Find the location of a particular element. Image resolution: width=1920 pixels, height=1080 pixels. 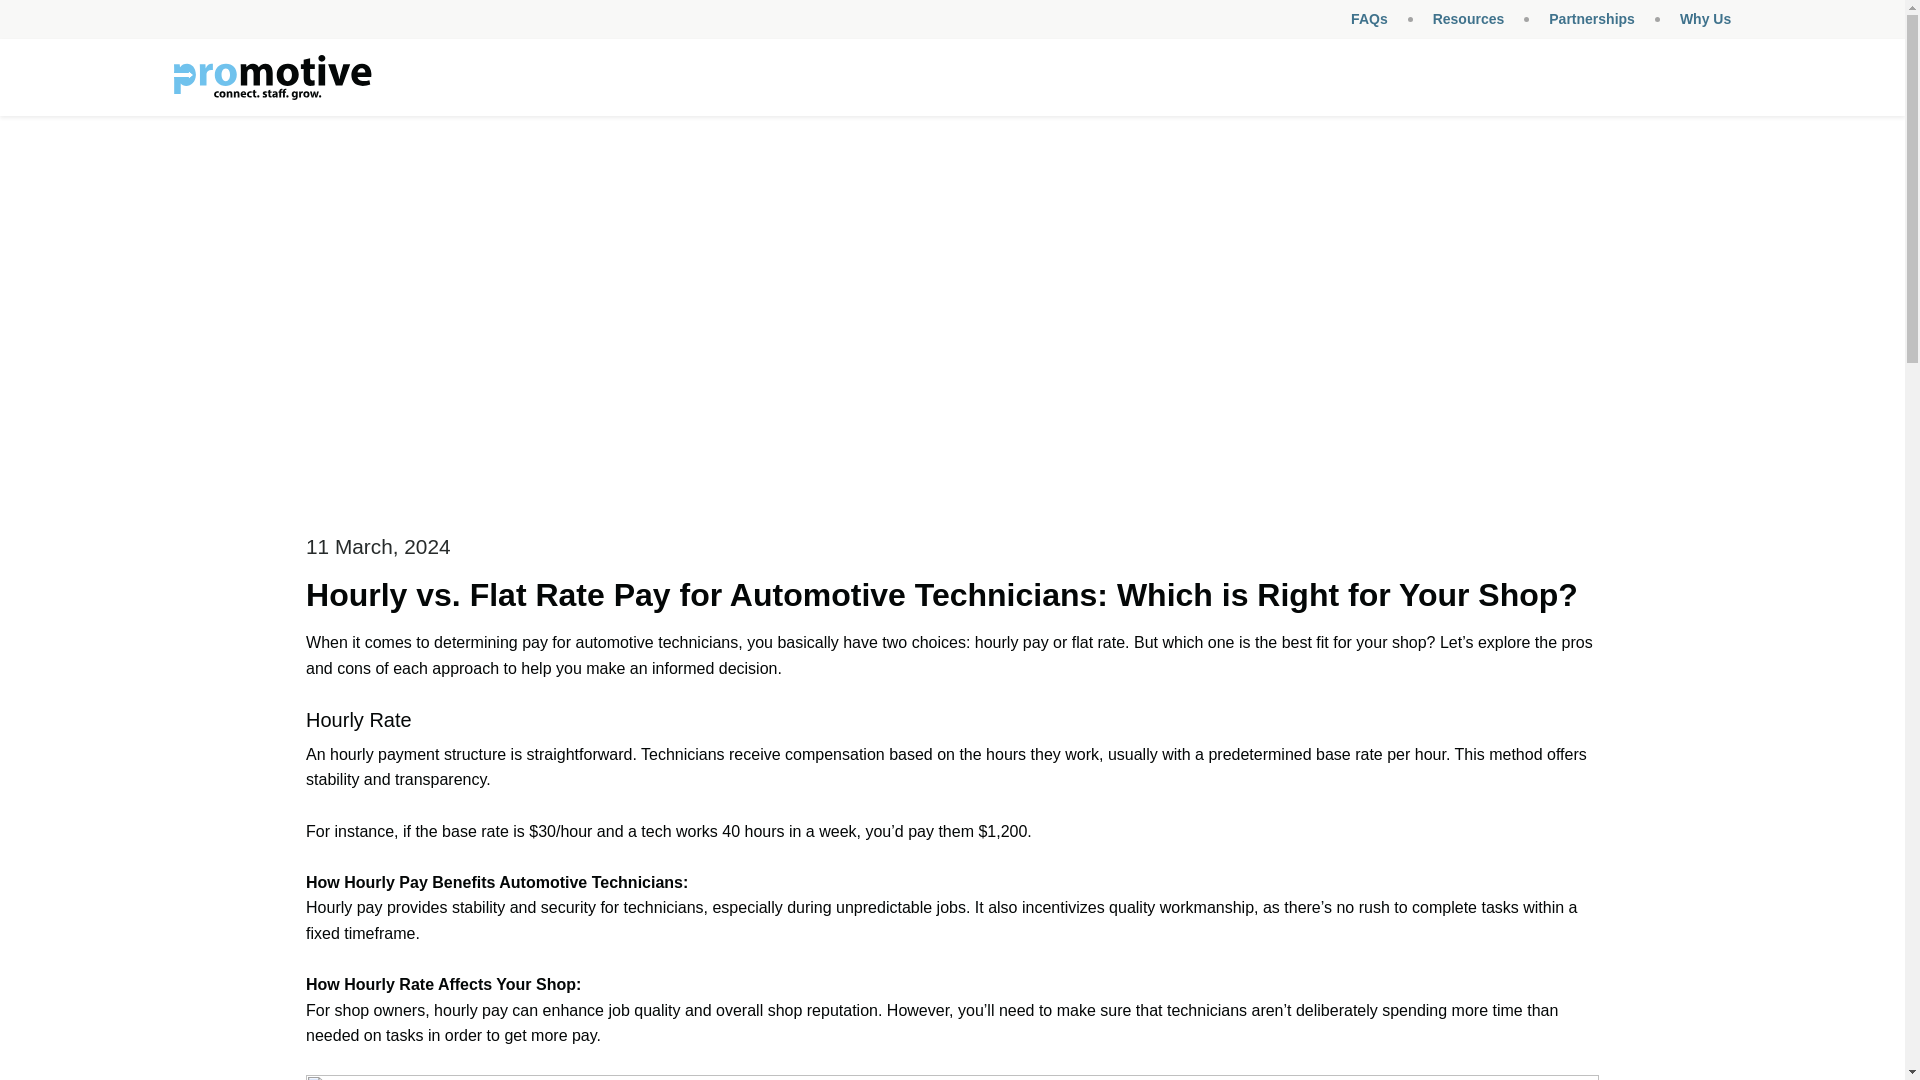

Sign In is located at coordinates (742, 552).